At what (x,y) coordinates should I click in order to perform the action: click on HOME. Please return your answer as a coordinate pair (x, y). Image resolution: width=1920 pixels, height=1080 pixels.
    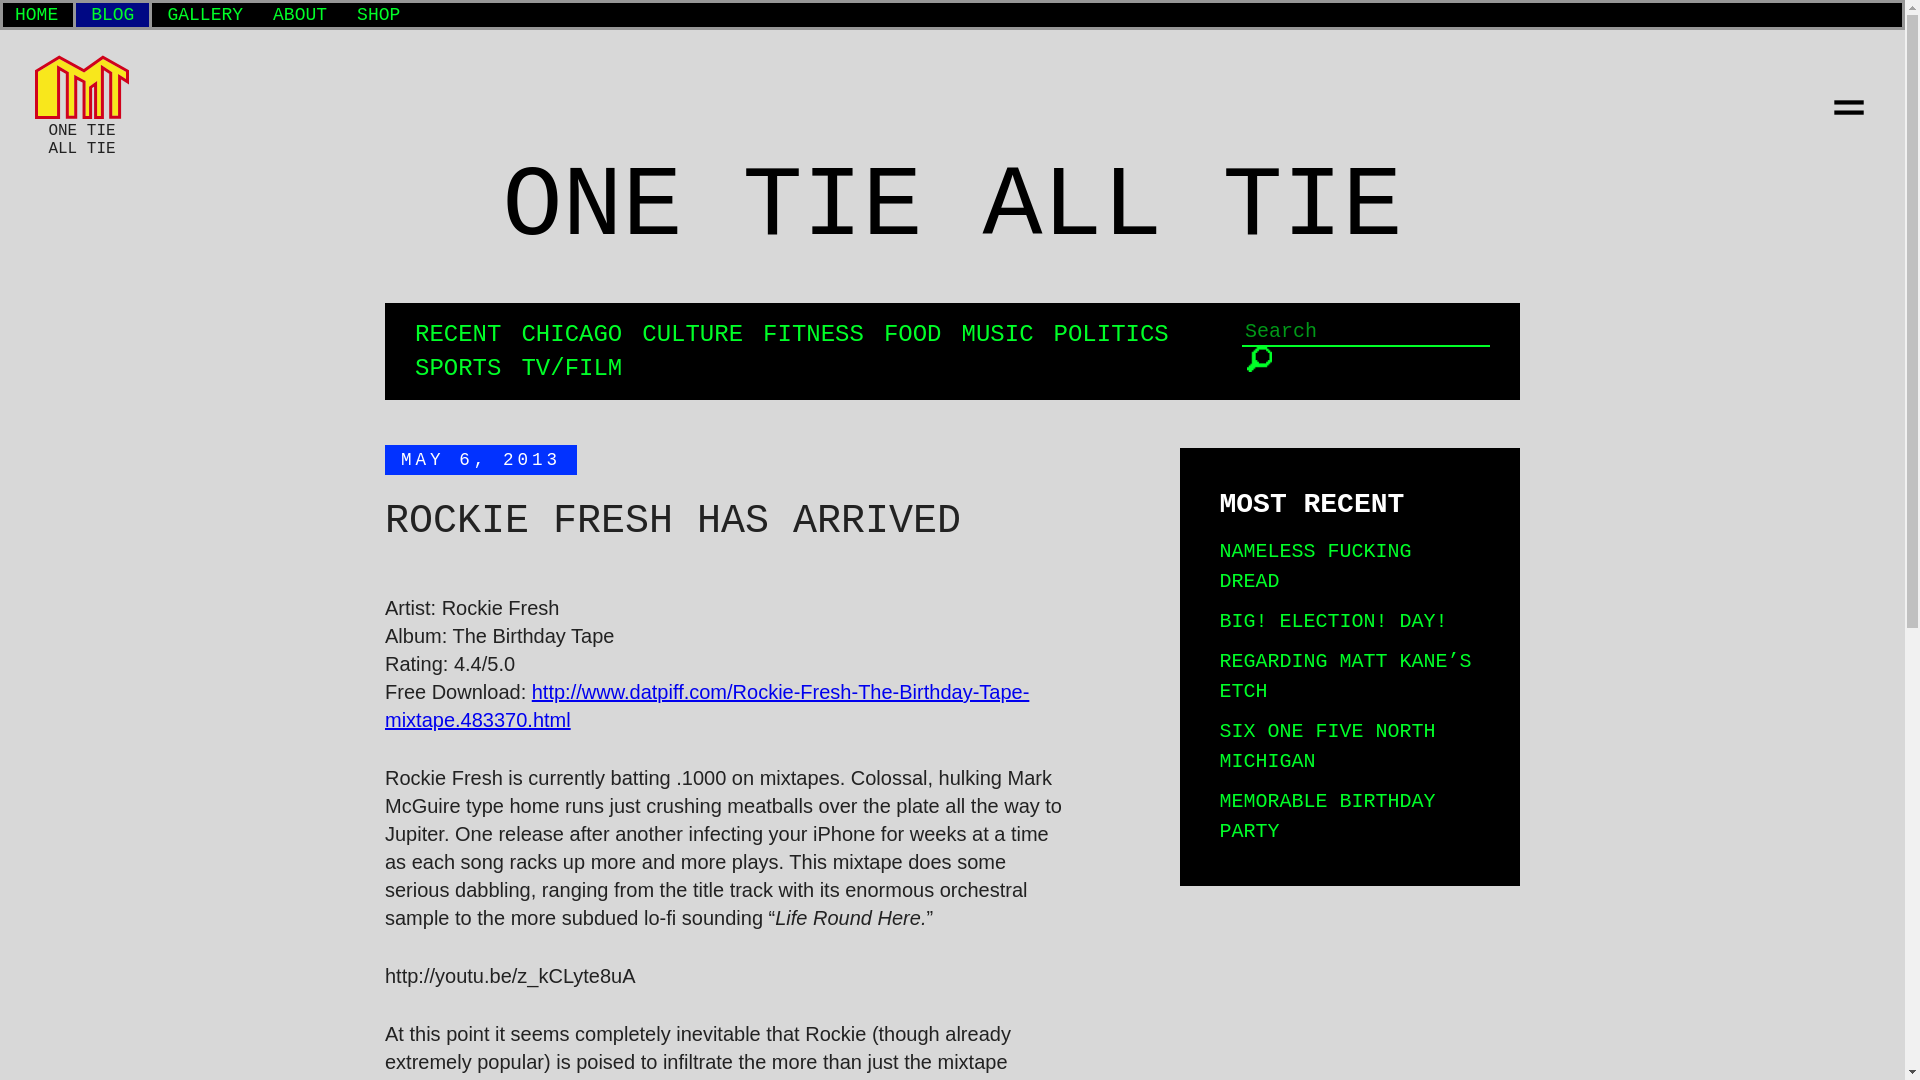
    Looking at the image, I should click on (36, 14).